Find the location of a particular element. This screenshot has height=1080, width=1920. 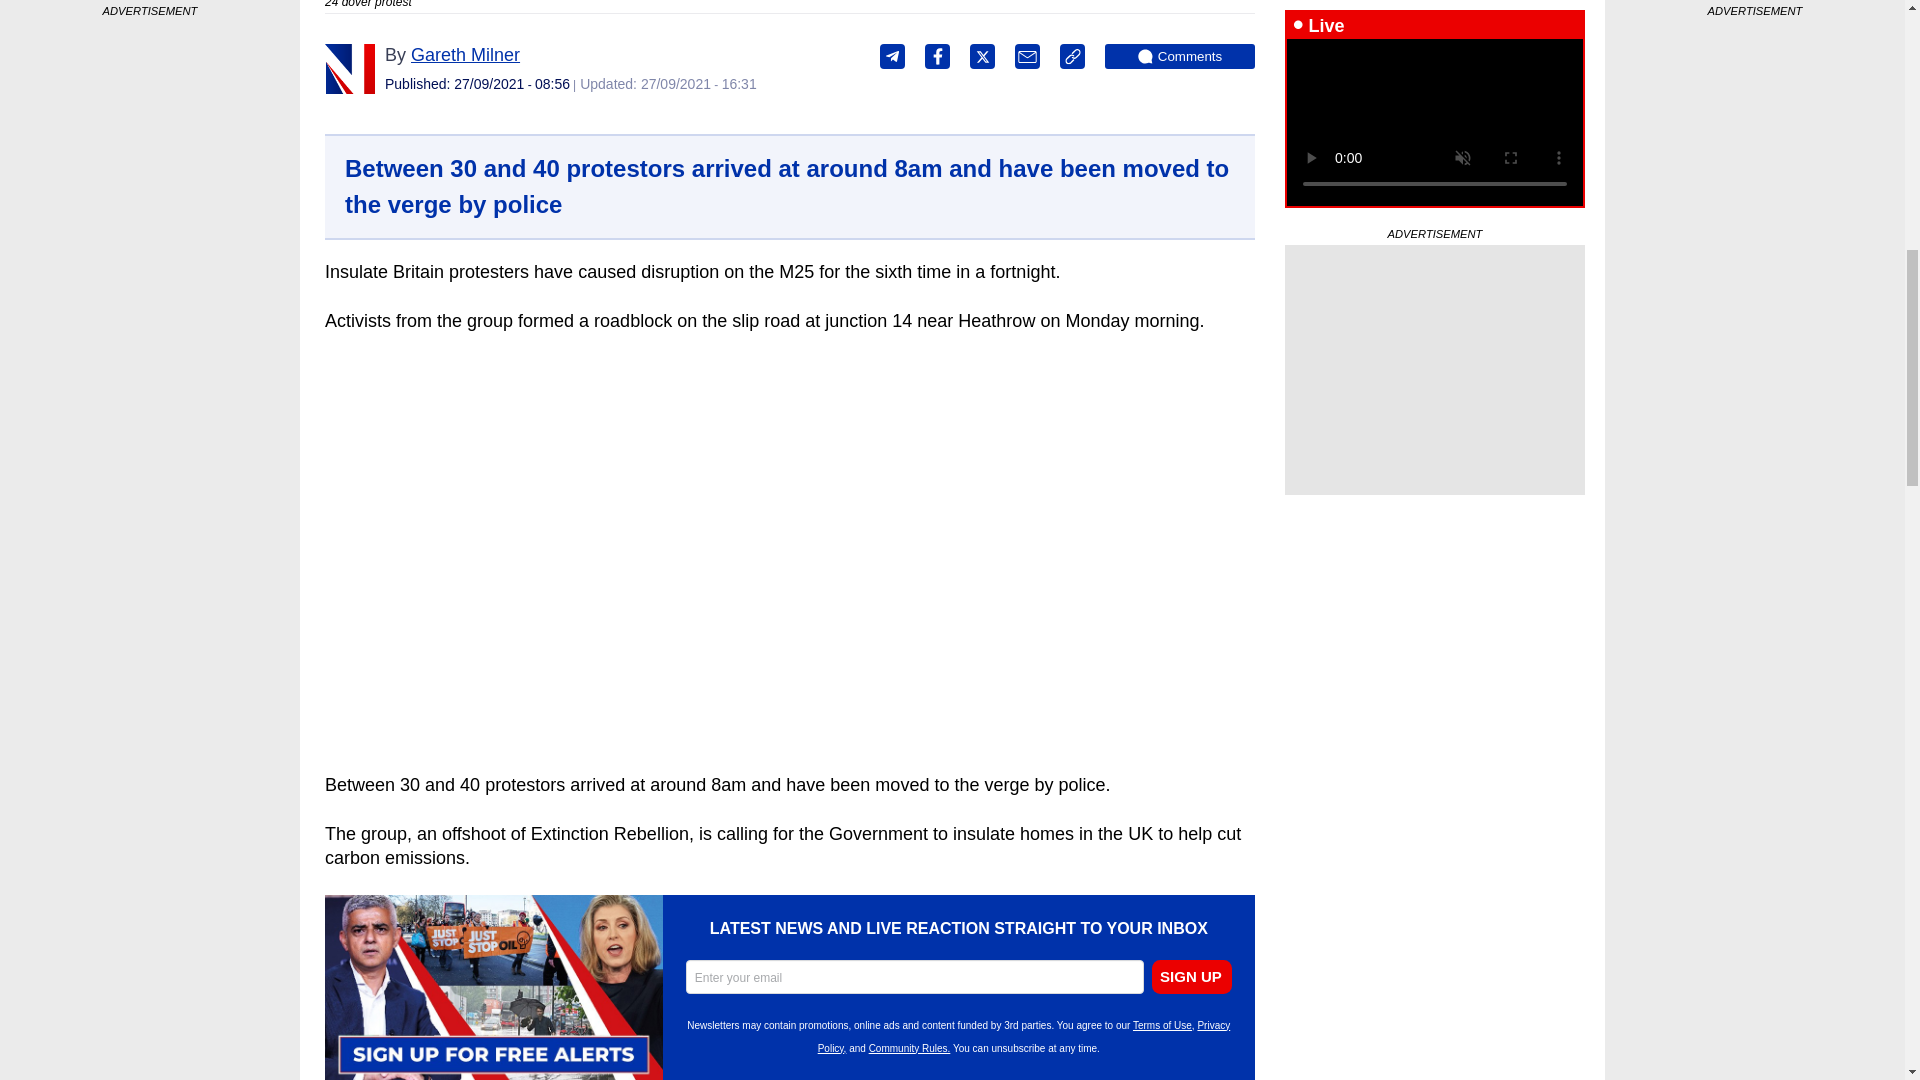

Gareth Milner is located at coordinates (349, 68).